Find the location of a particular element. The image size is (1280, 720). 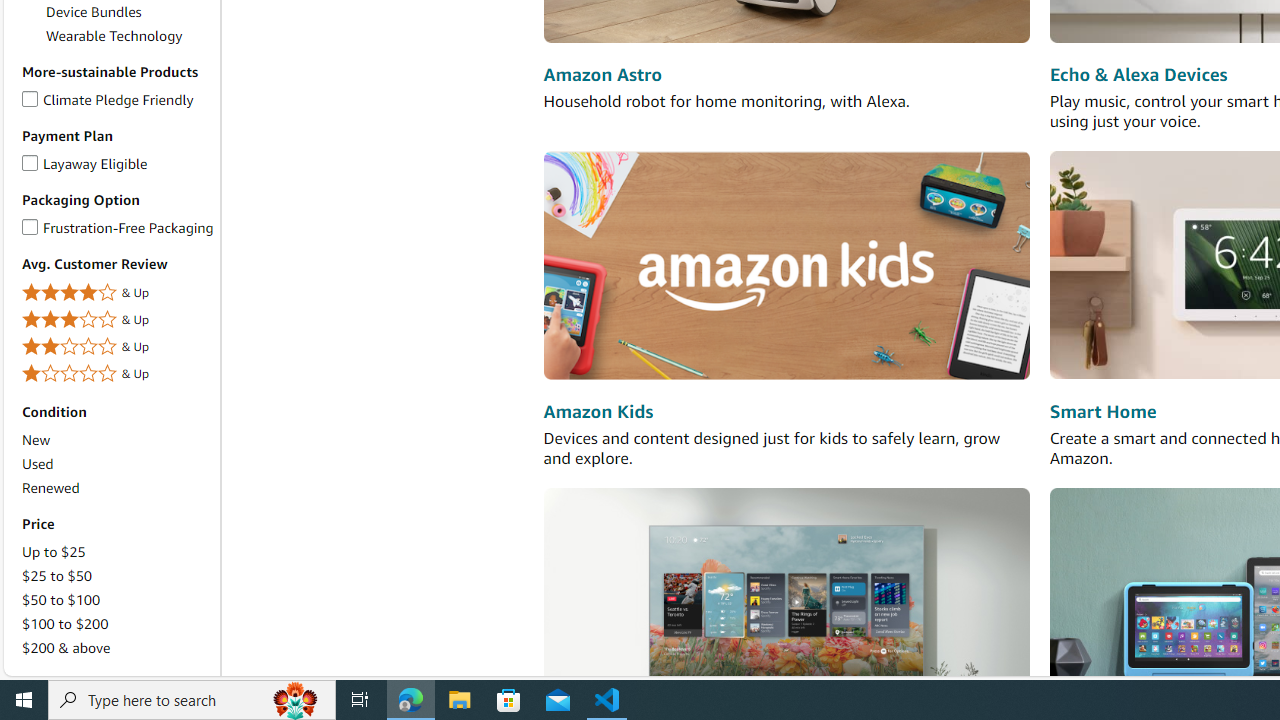

Up to $25 is located at coordinates (117, 552).